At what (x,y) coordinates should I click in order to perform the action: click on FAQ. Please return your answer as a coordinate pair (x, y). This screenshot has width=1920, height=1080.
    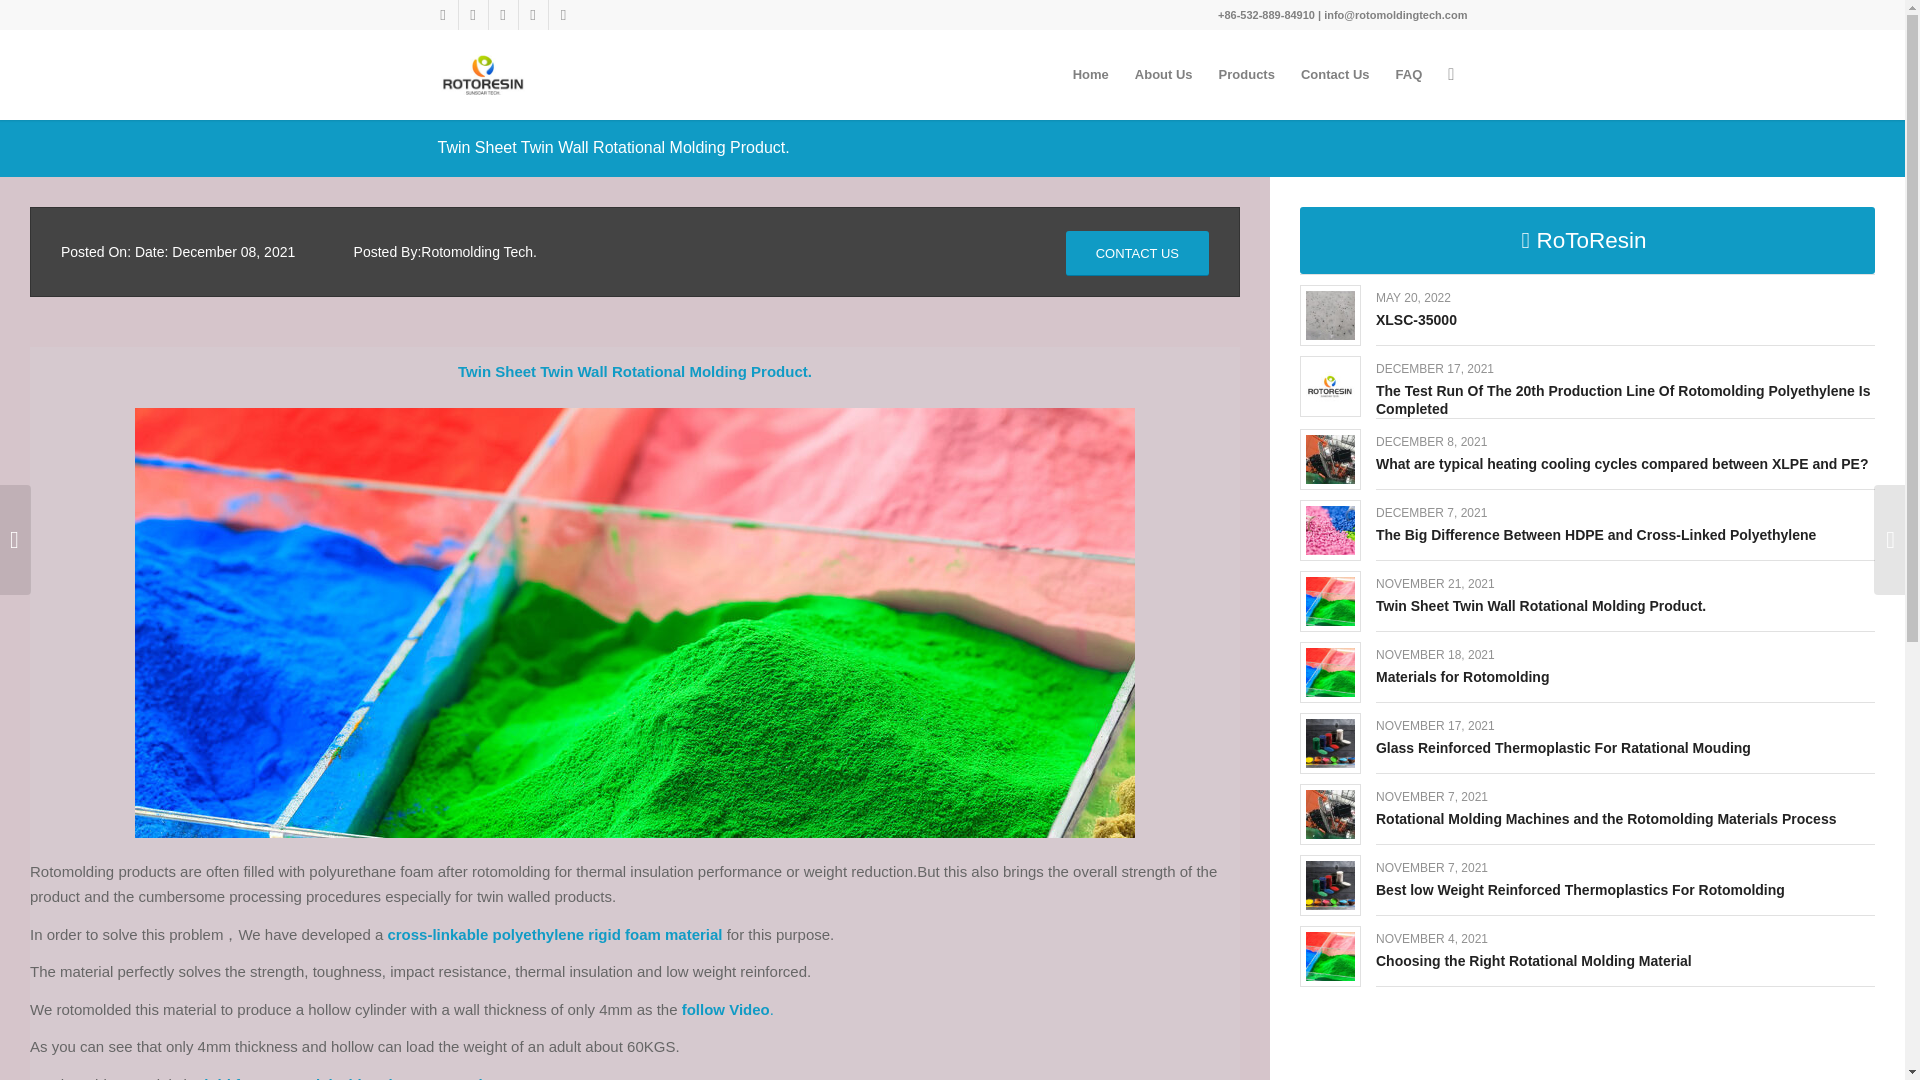
    Looking at the image, I should click on (1409, 74).